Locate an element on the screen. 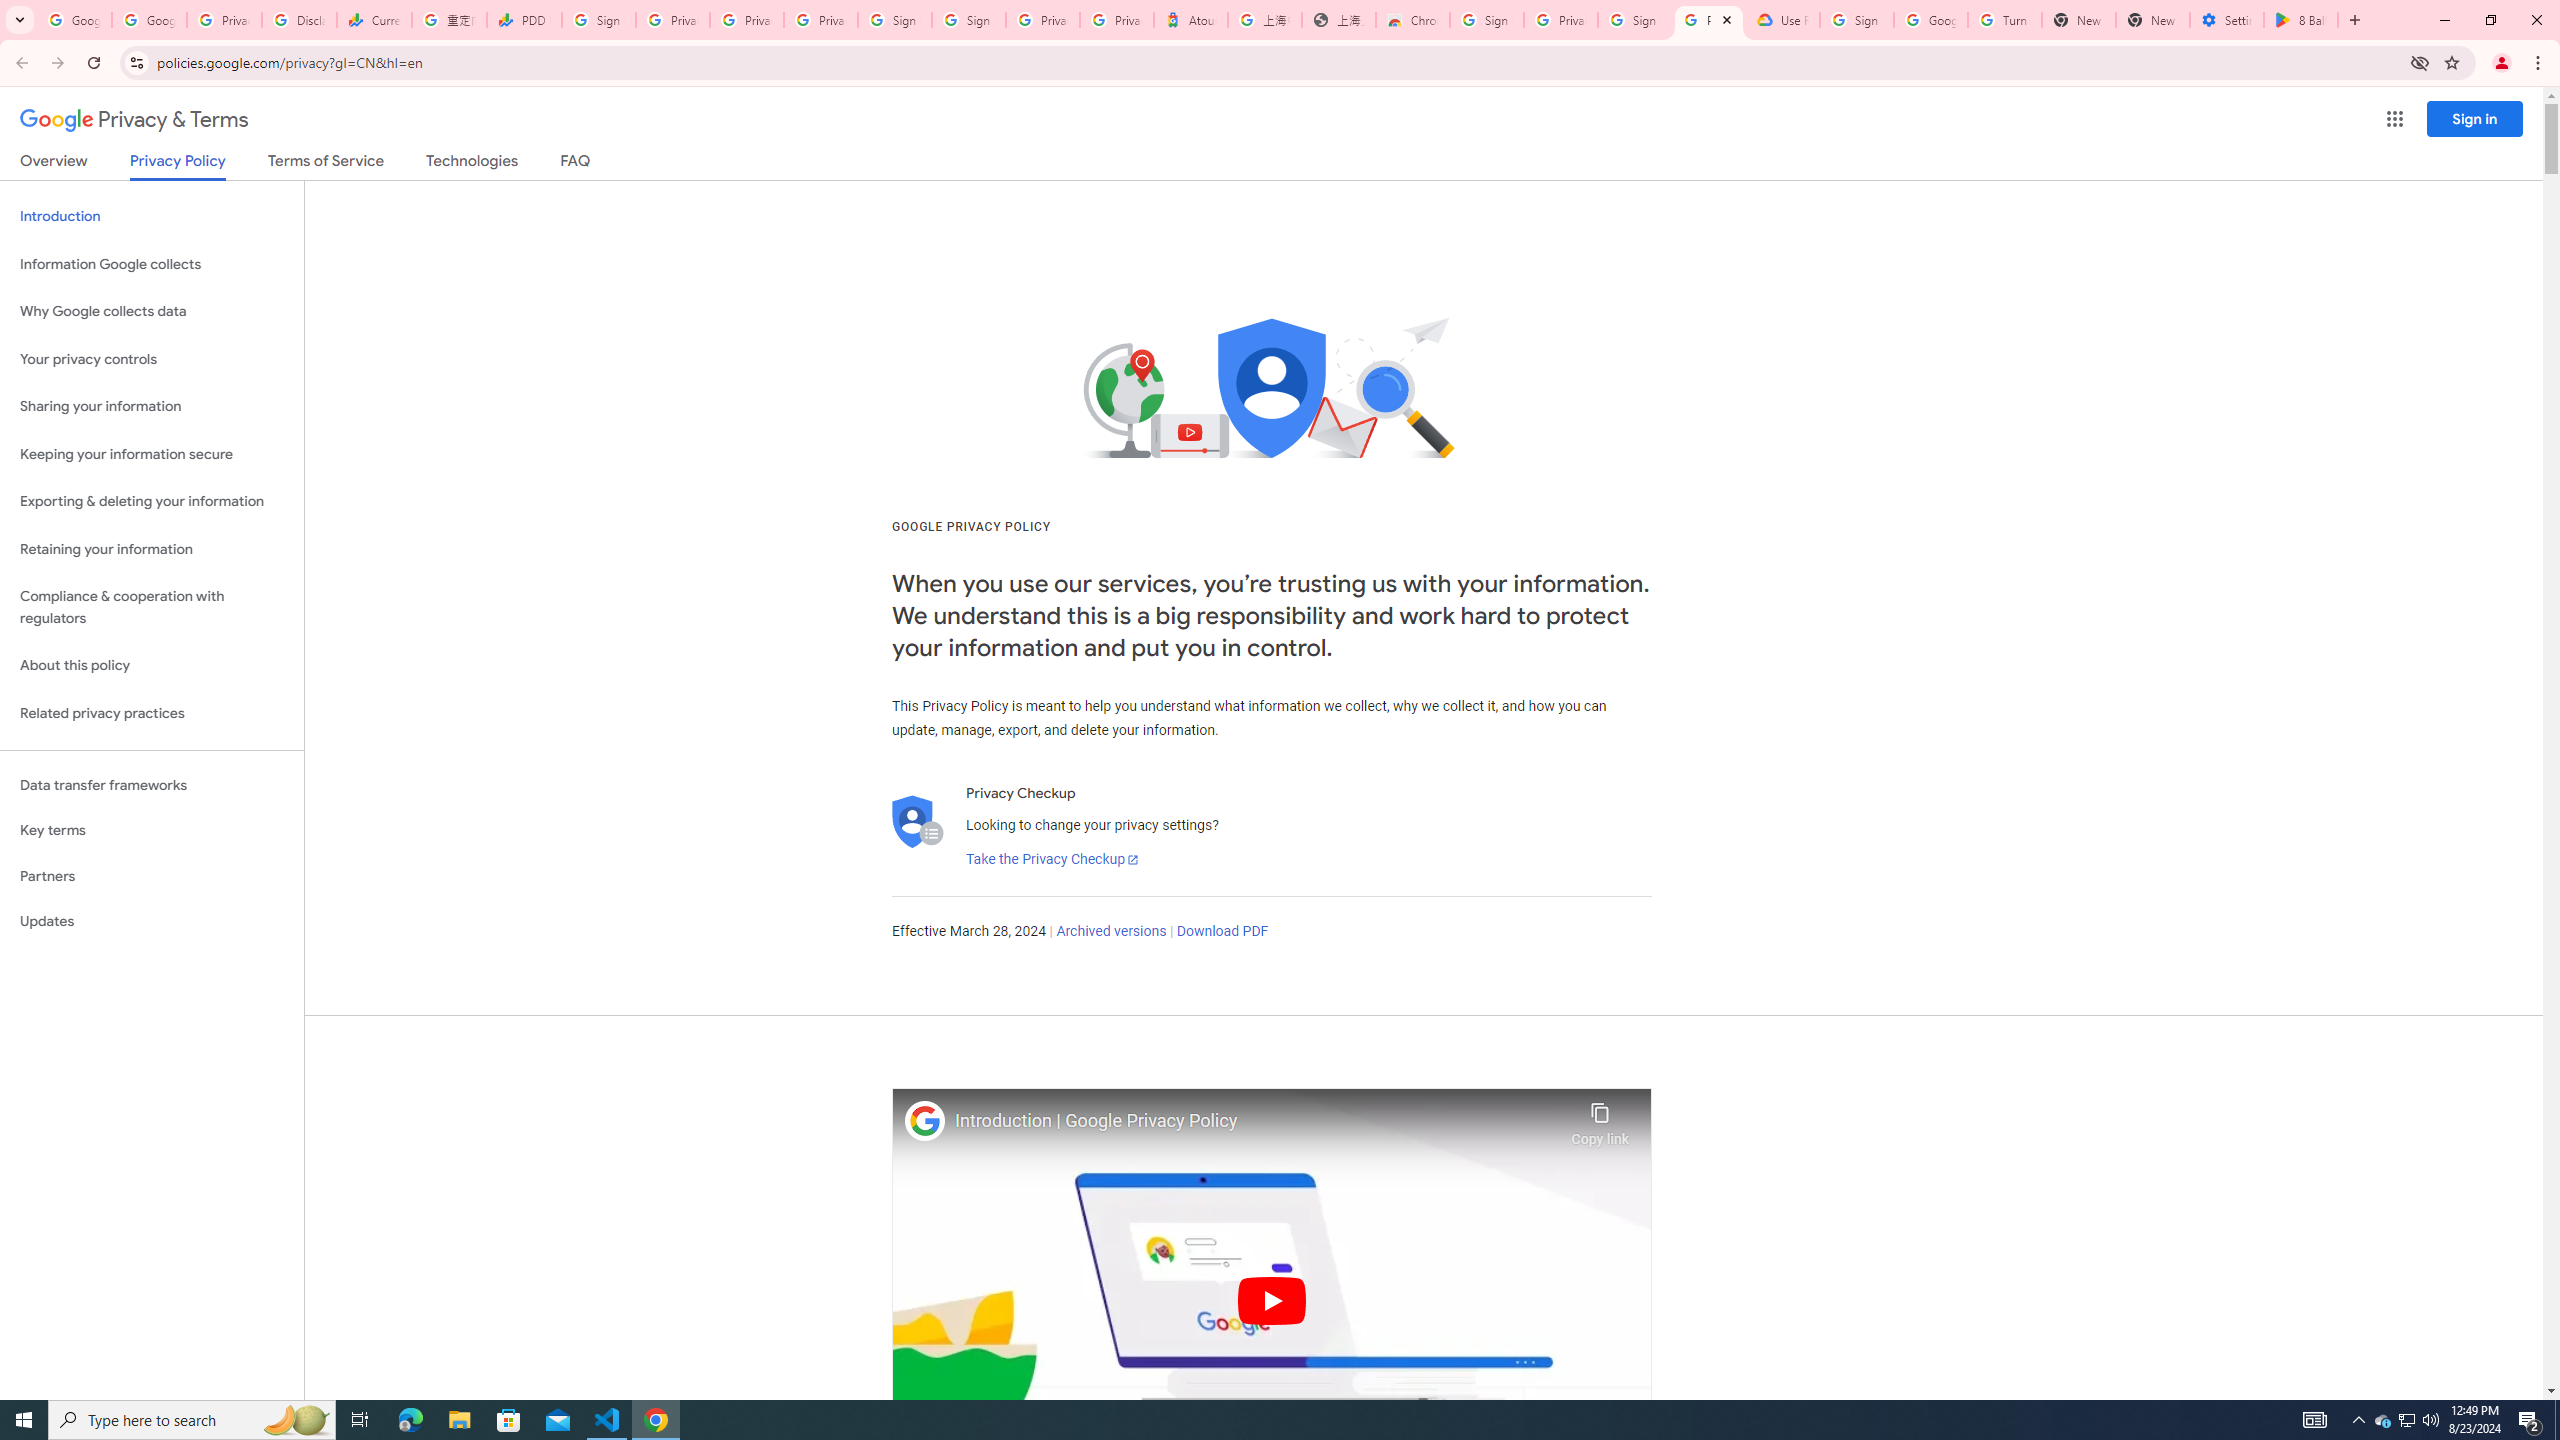 This screenshot has width=2560, height=1440. Chrome Web Store - Color themes by Chrome is located at coordinates (1413, 20).